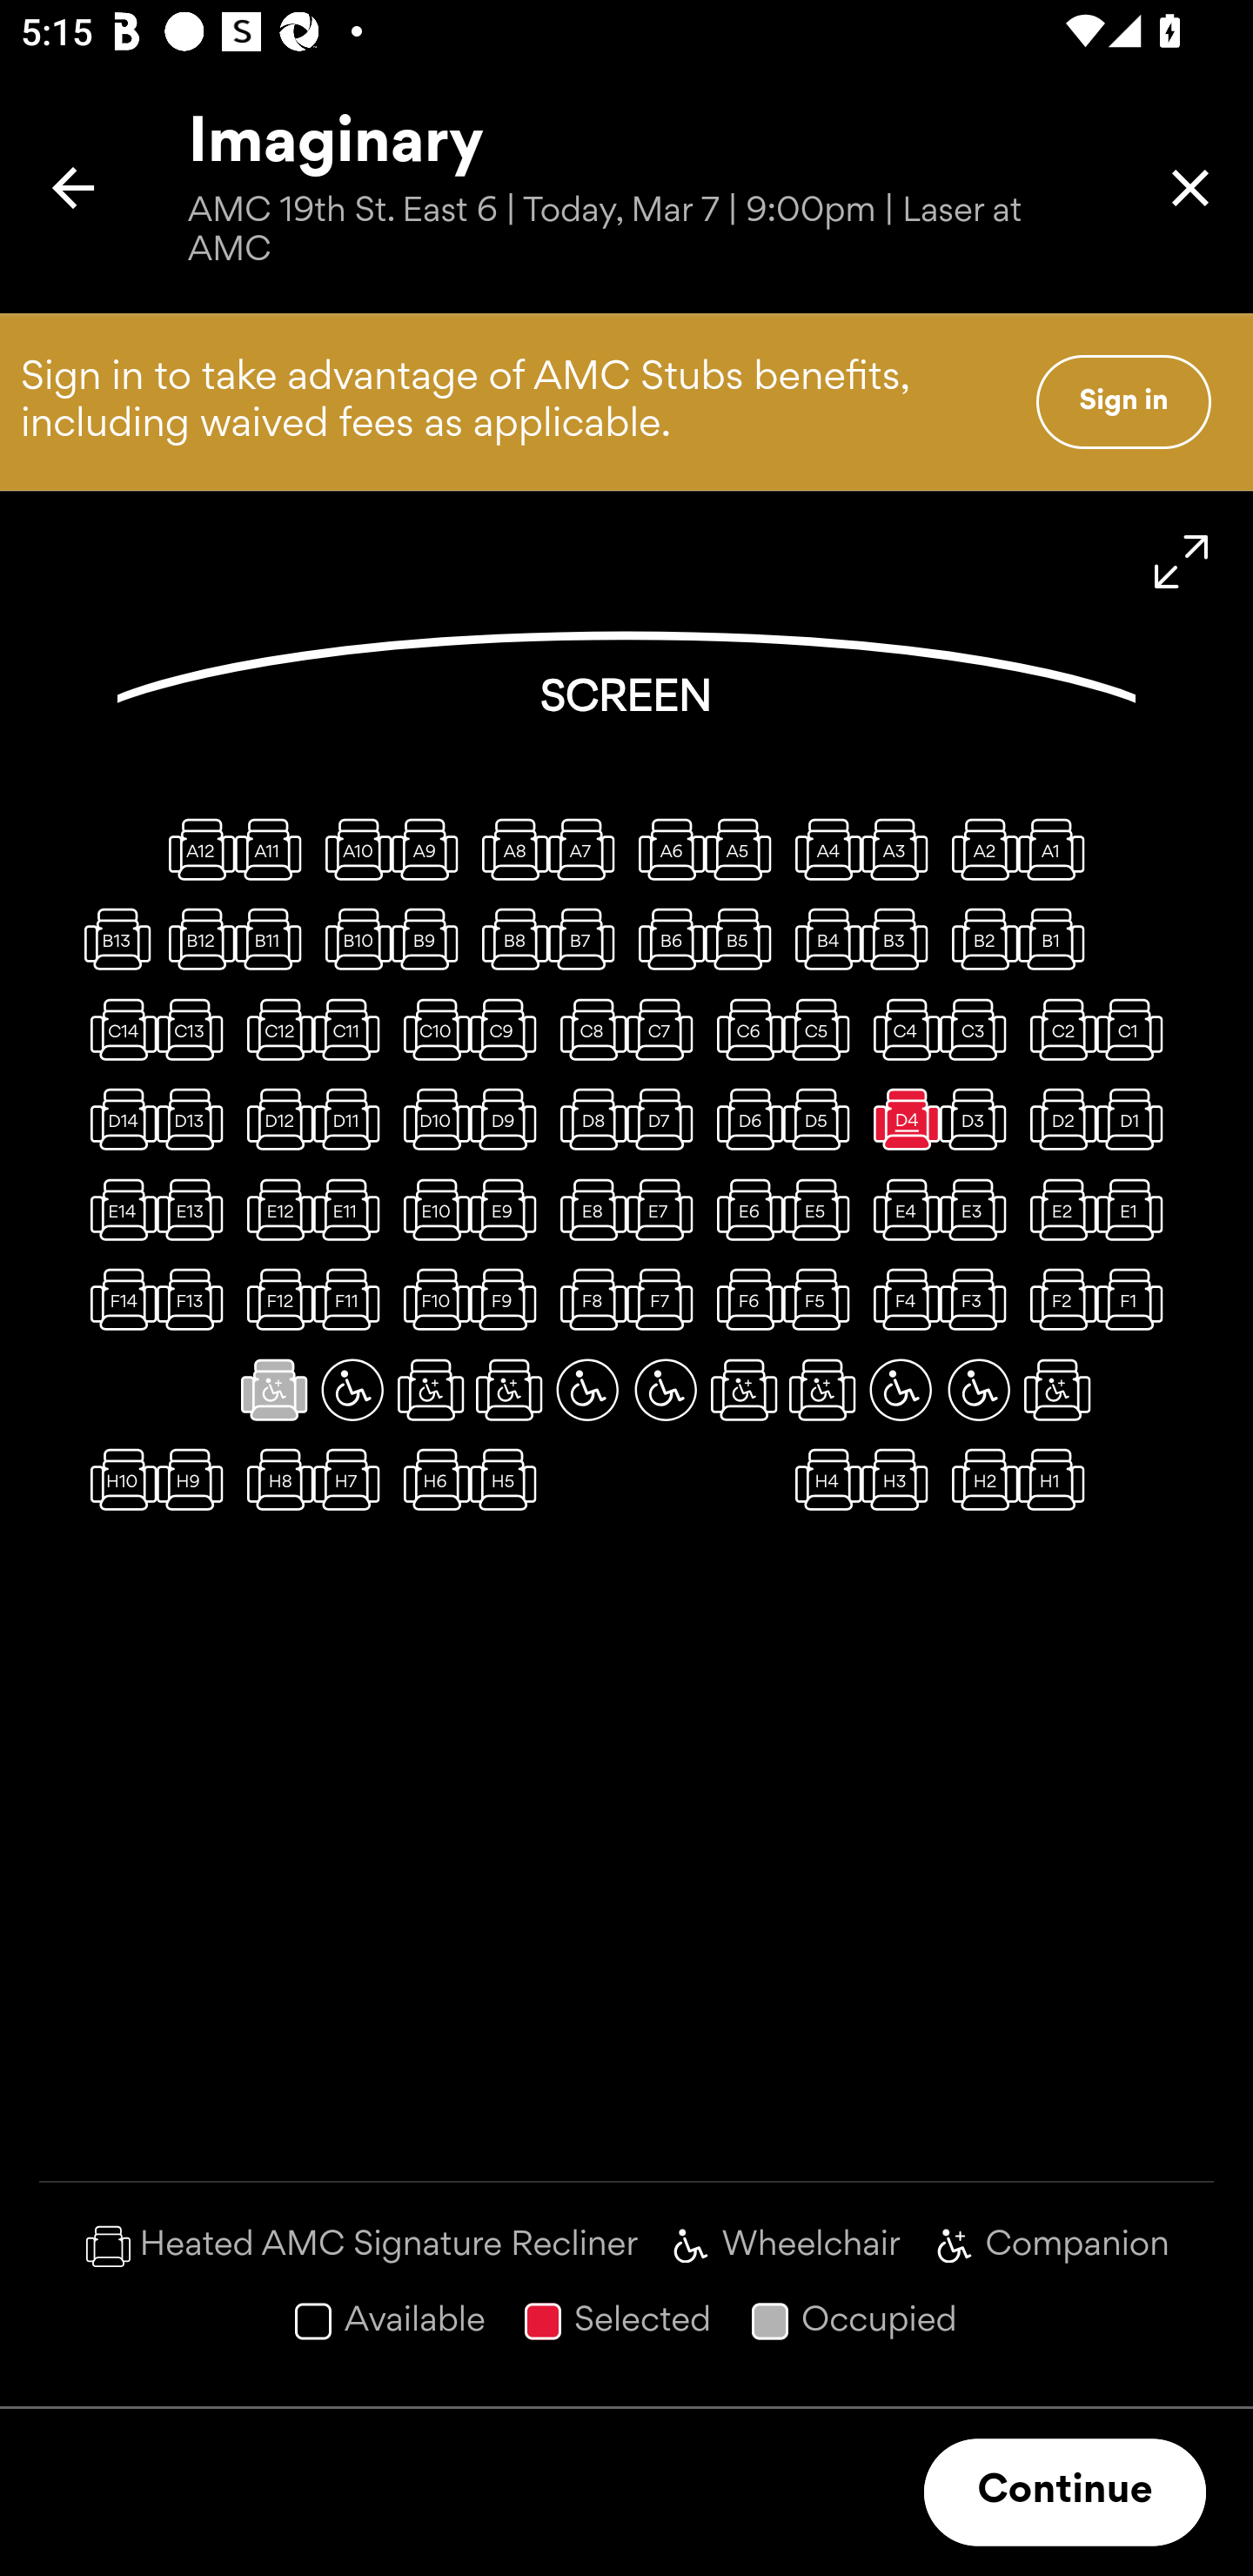  What do you see at coordinates (901, 1209) in the screenshot?
I see `E4, Regular seat, available` at bounding box center [901, 1209].